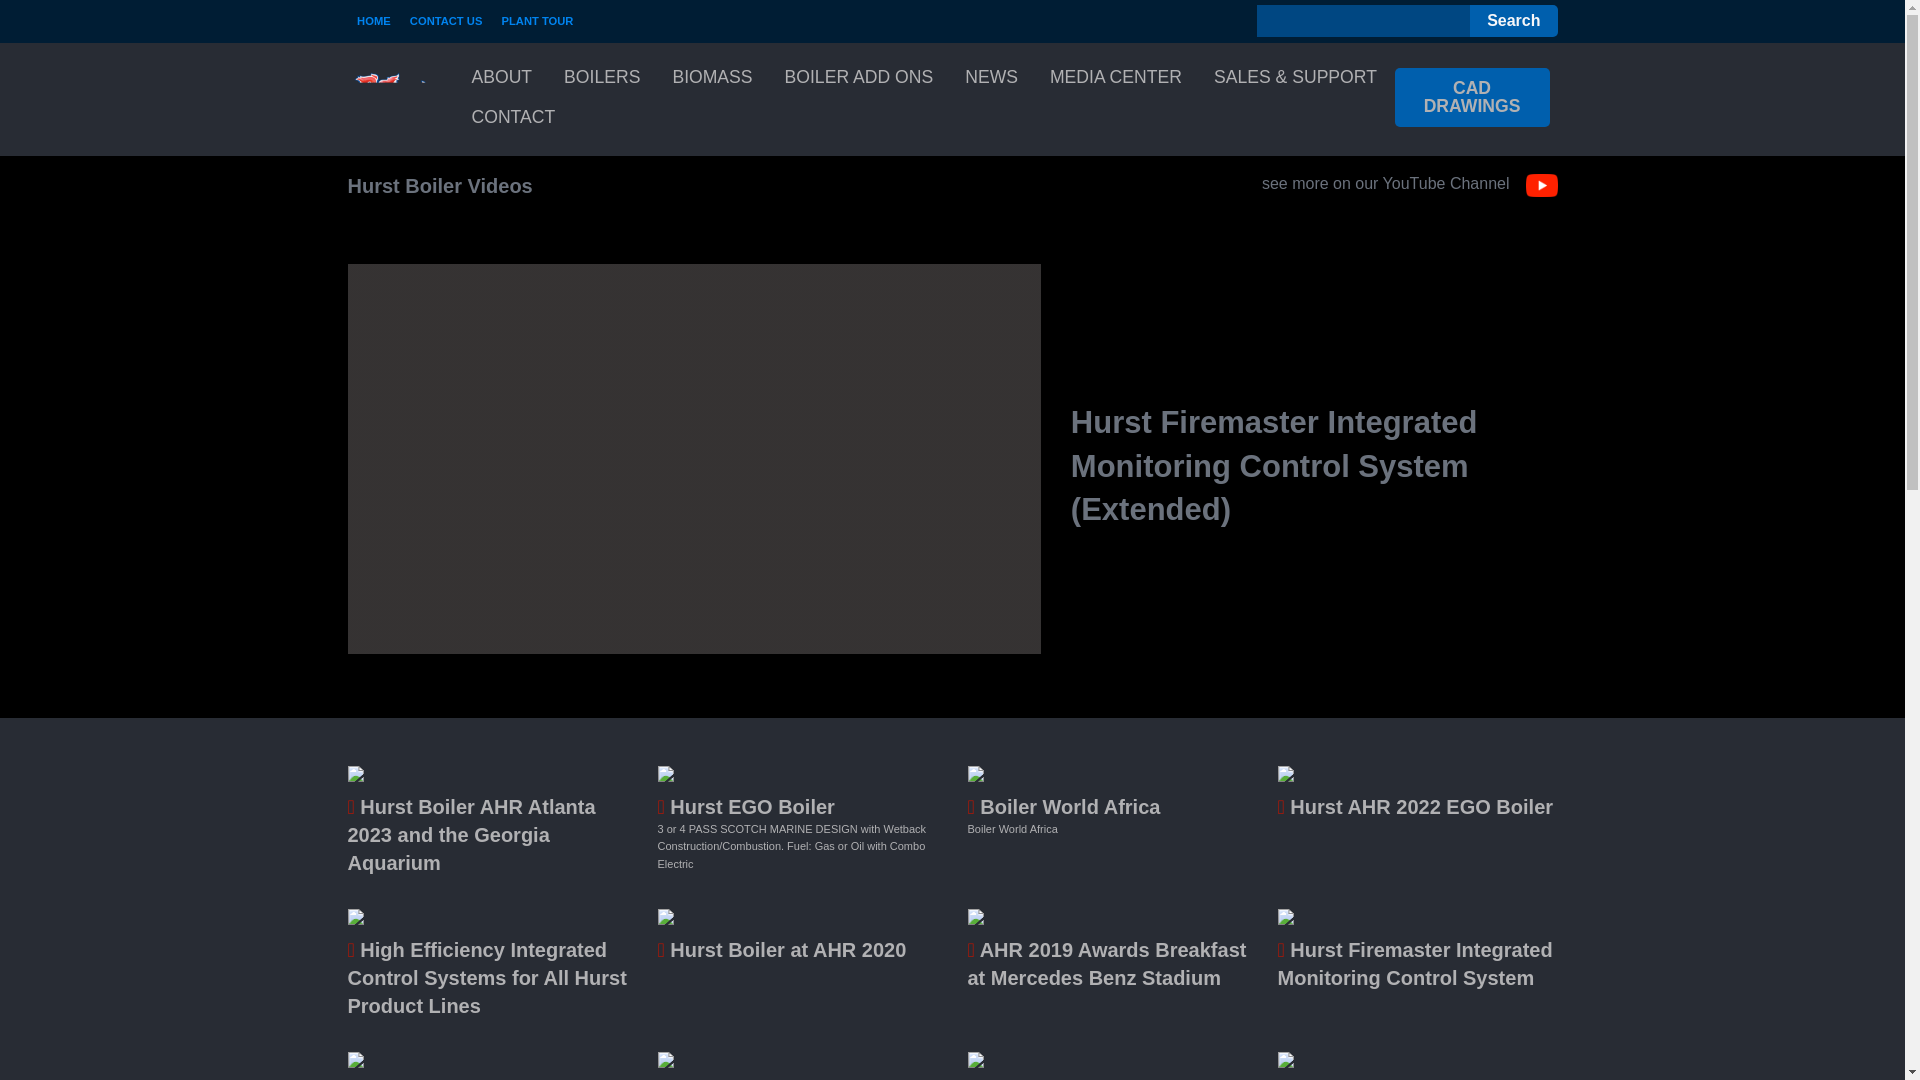 The height and width of the screenshot is (1080, 1920). I want to click on Search, so click(1514, 20).